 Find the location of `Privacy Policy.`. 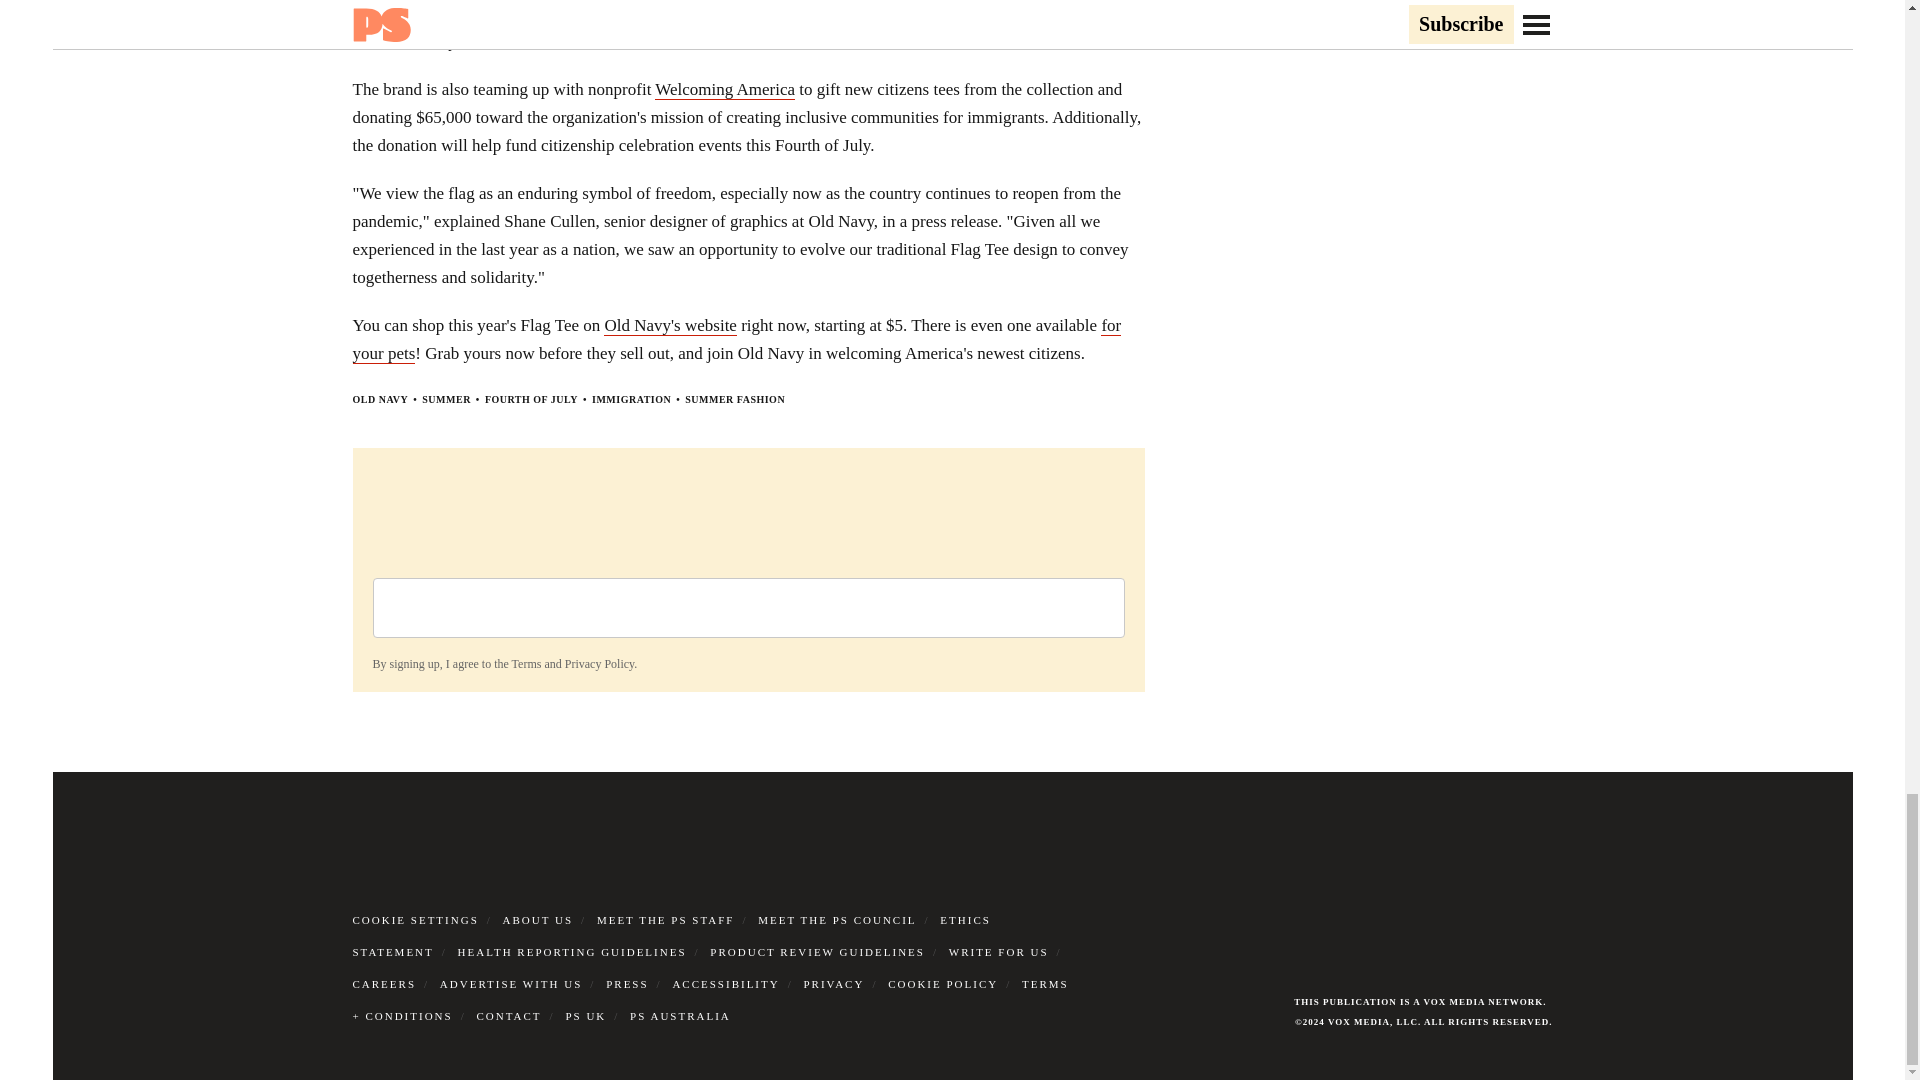

Privacy Policy. is located at coordinates (600, 663).